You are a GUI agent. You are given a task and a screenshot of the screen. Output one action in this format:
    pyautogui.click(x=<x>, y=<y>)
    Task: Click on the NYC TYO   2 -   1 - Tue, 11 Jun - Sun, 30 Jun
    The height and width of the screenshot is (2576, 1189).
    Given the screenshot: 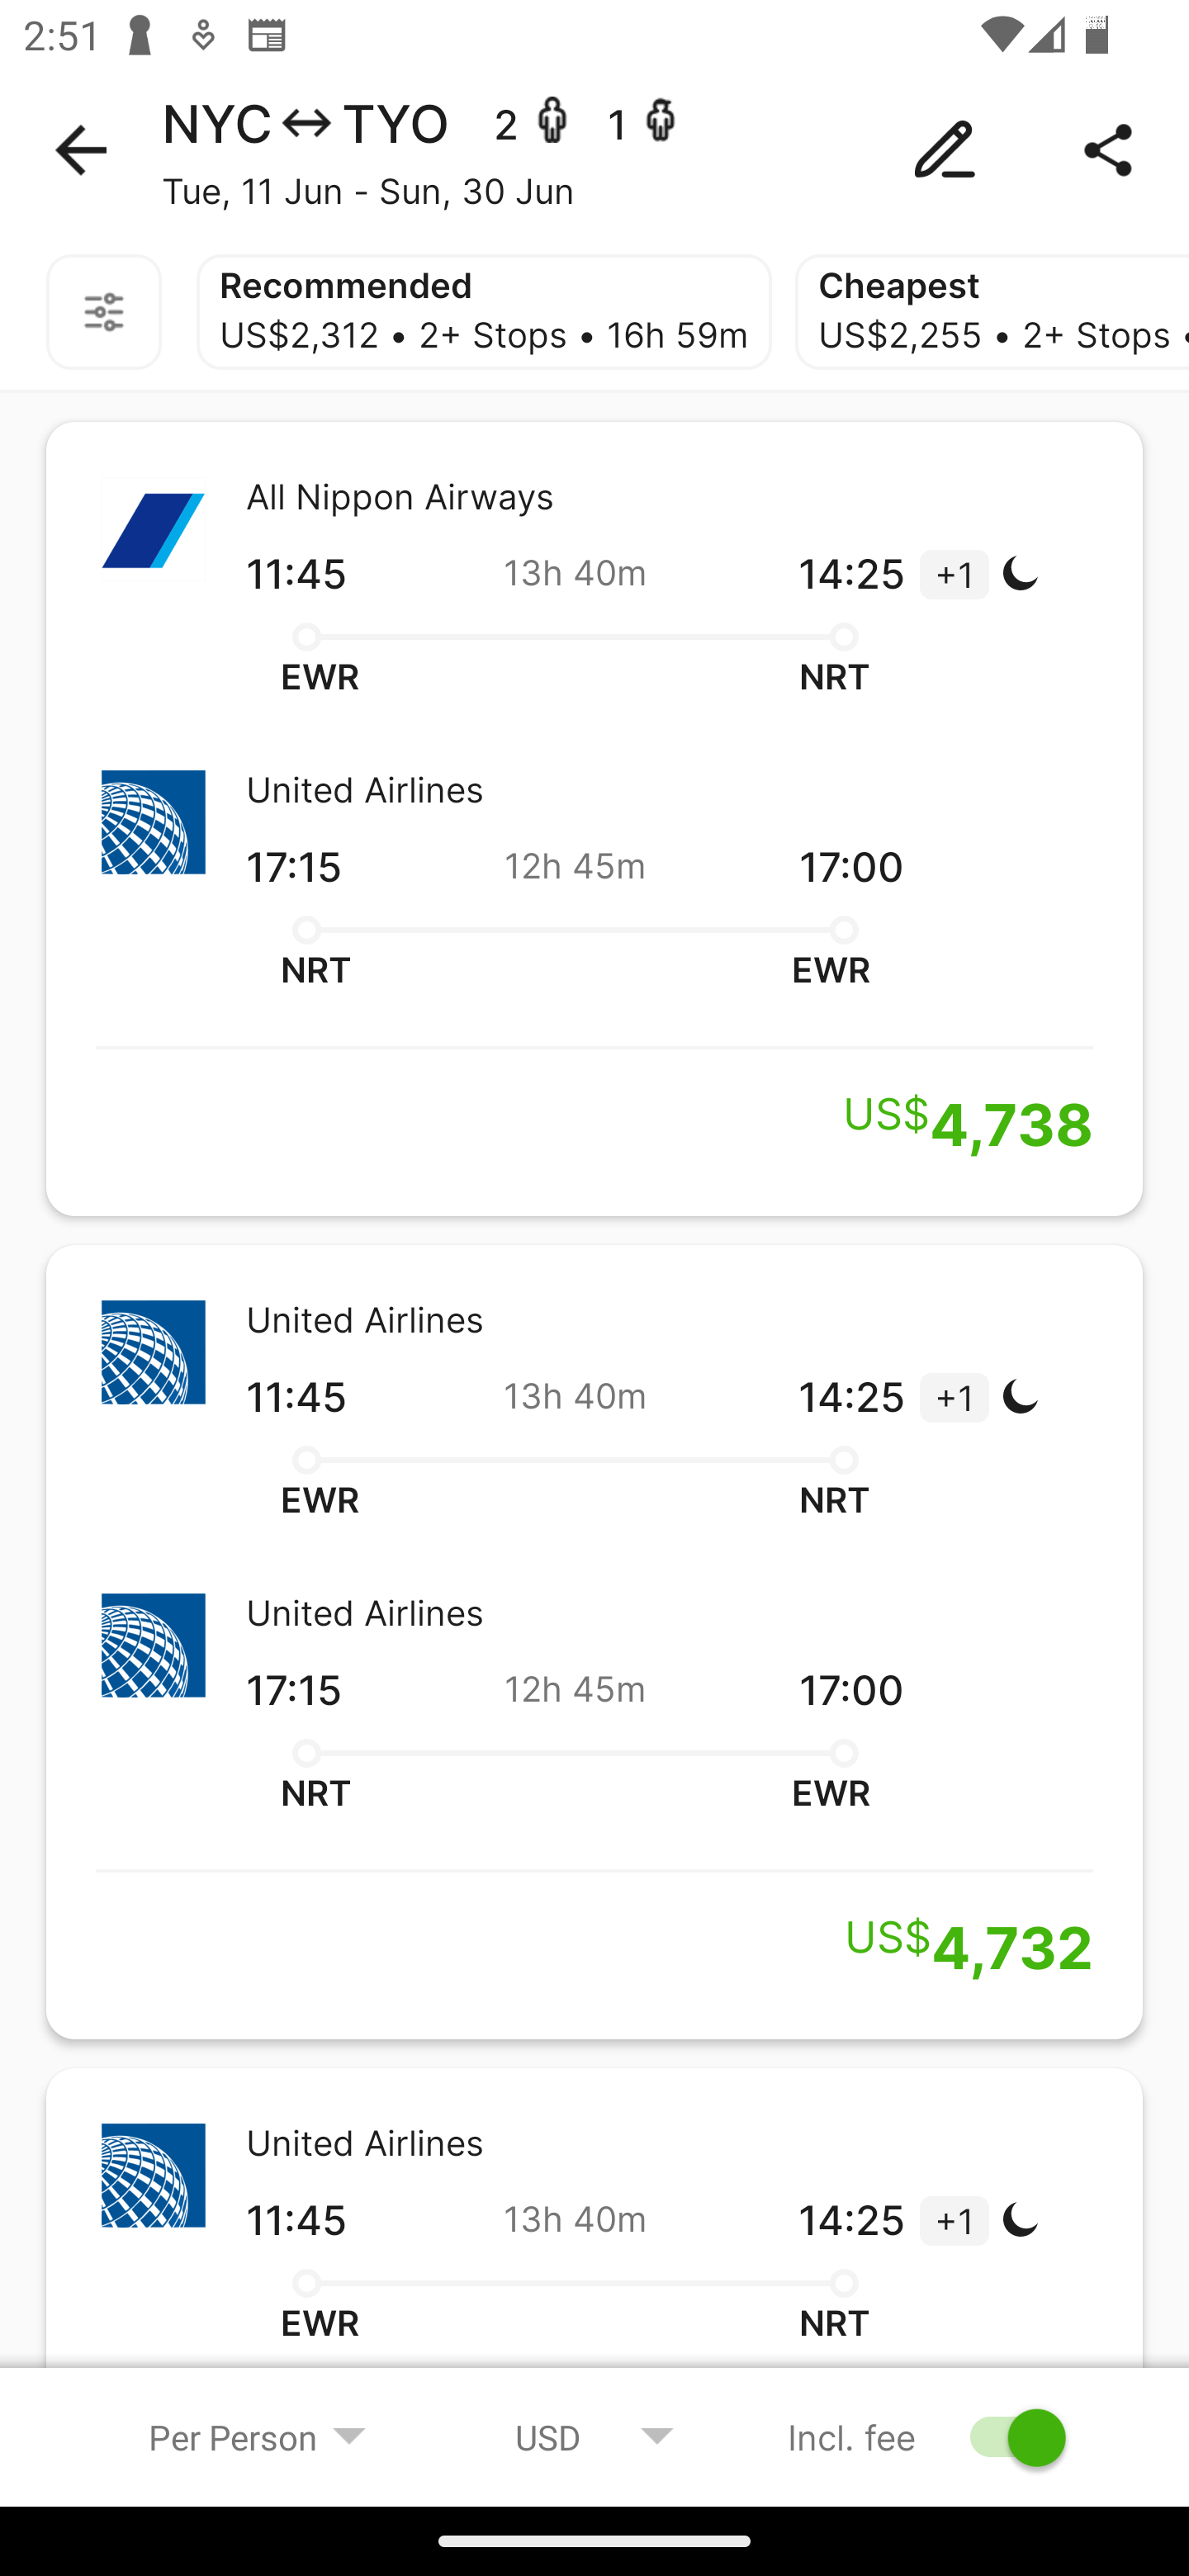 What is the action you would take?
    pyautogui.click(x=594, y=150)
    